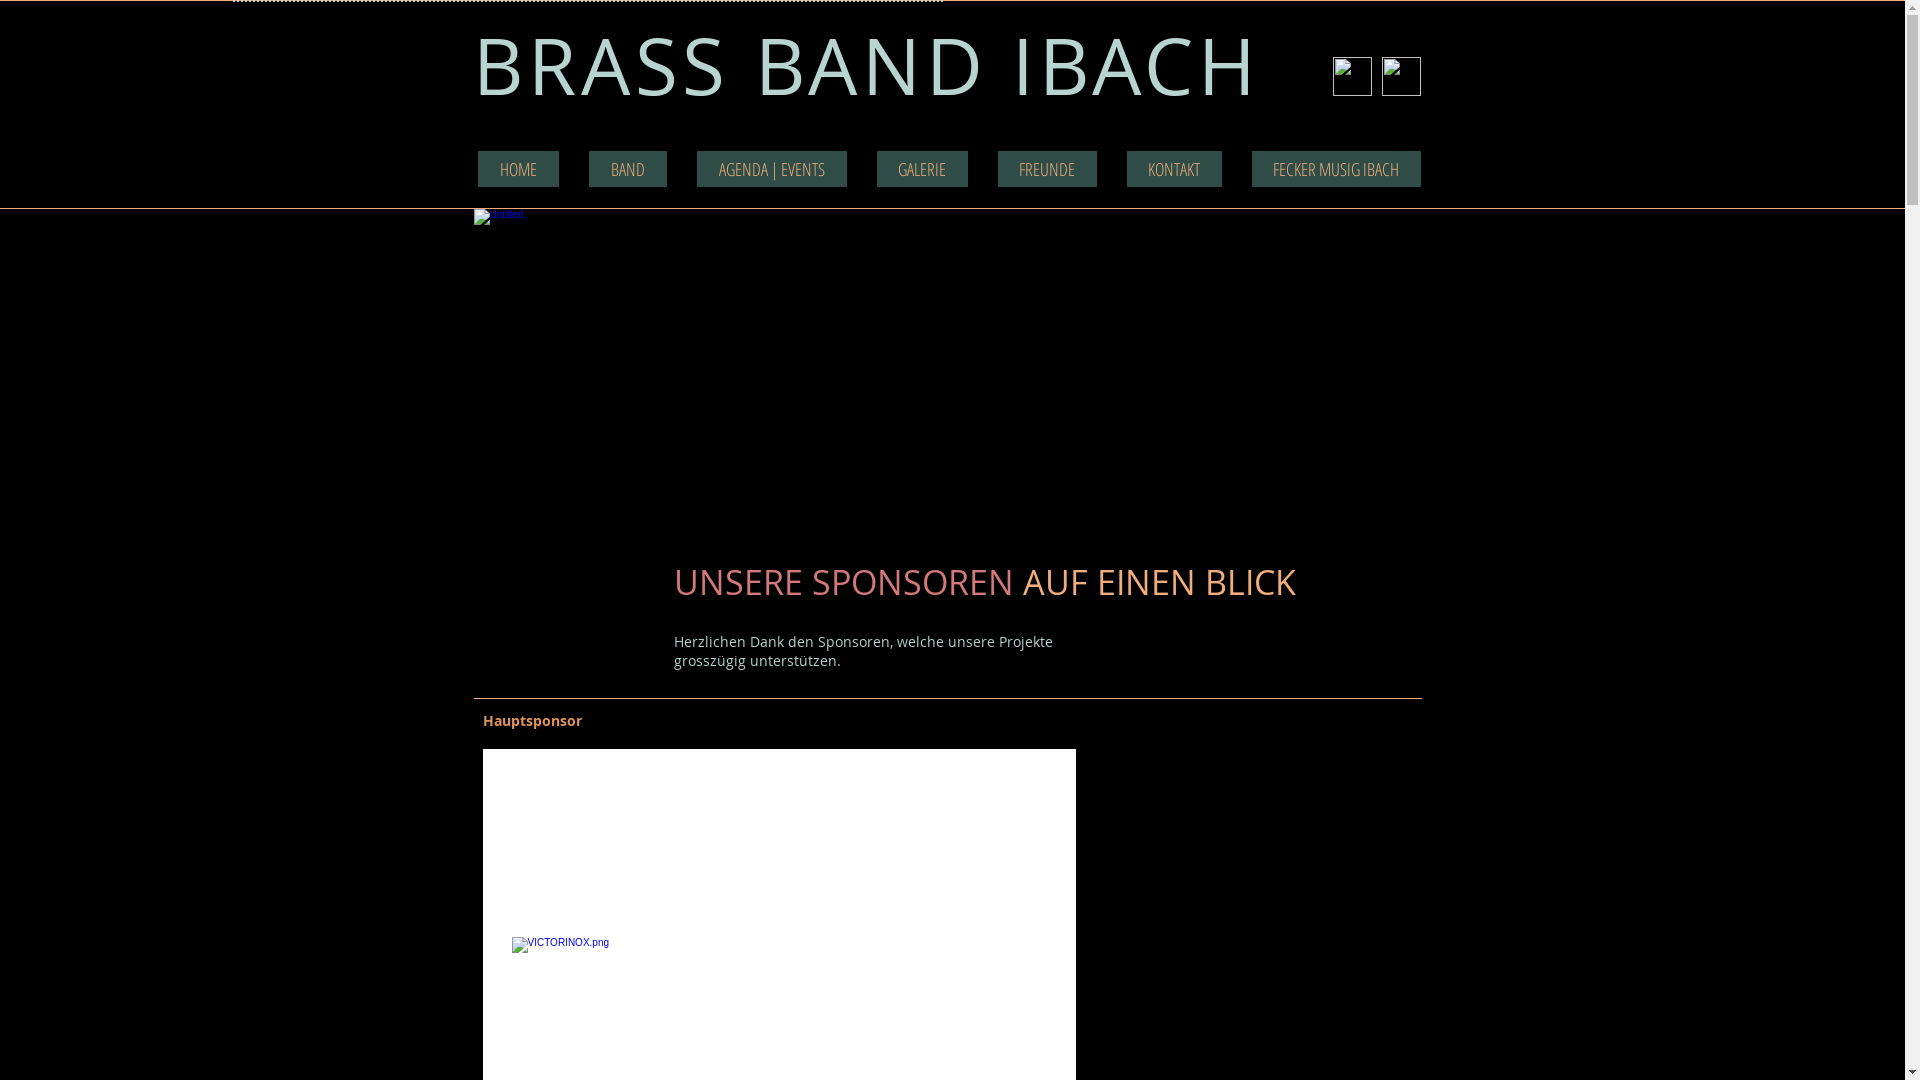 The height and width of the screenshot is (1080, 1920). I want to click on Hauptsponsor, so click(532, 720).